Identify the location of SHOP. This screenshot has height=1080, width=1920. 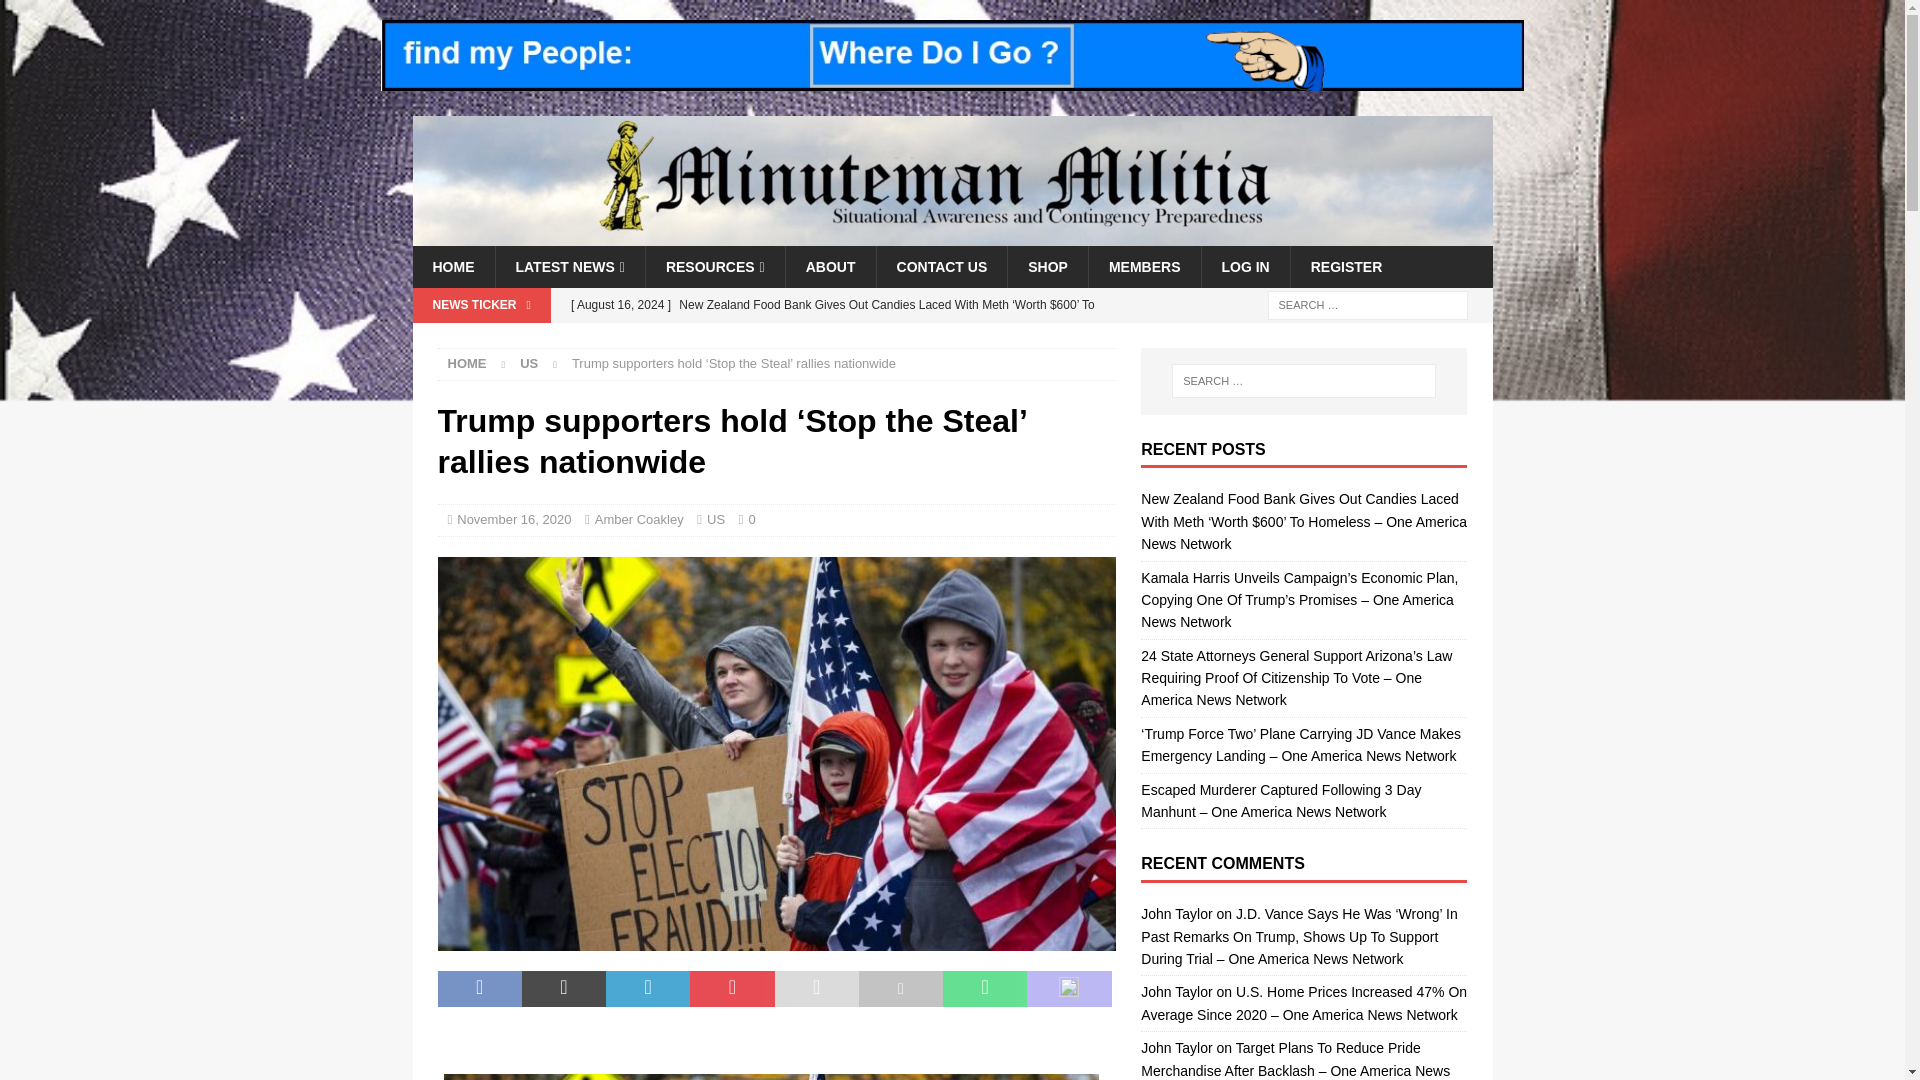
(1047, 267).